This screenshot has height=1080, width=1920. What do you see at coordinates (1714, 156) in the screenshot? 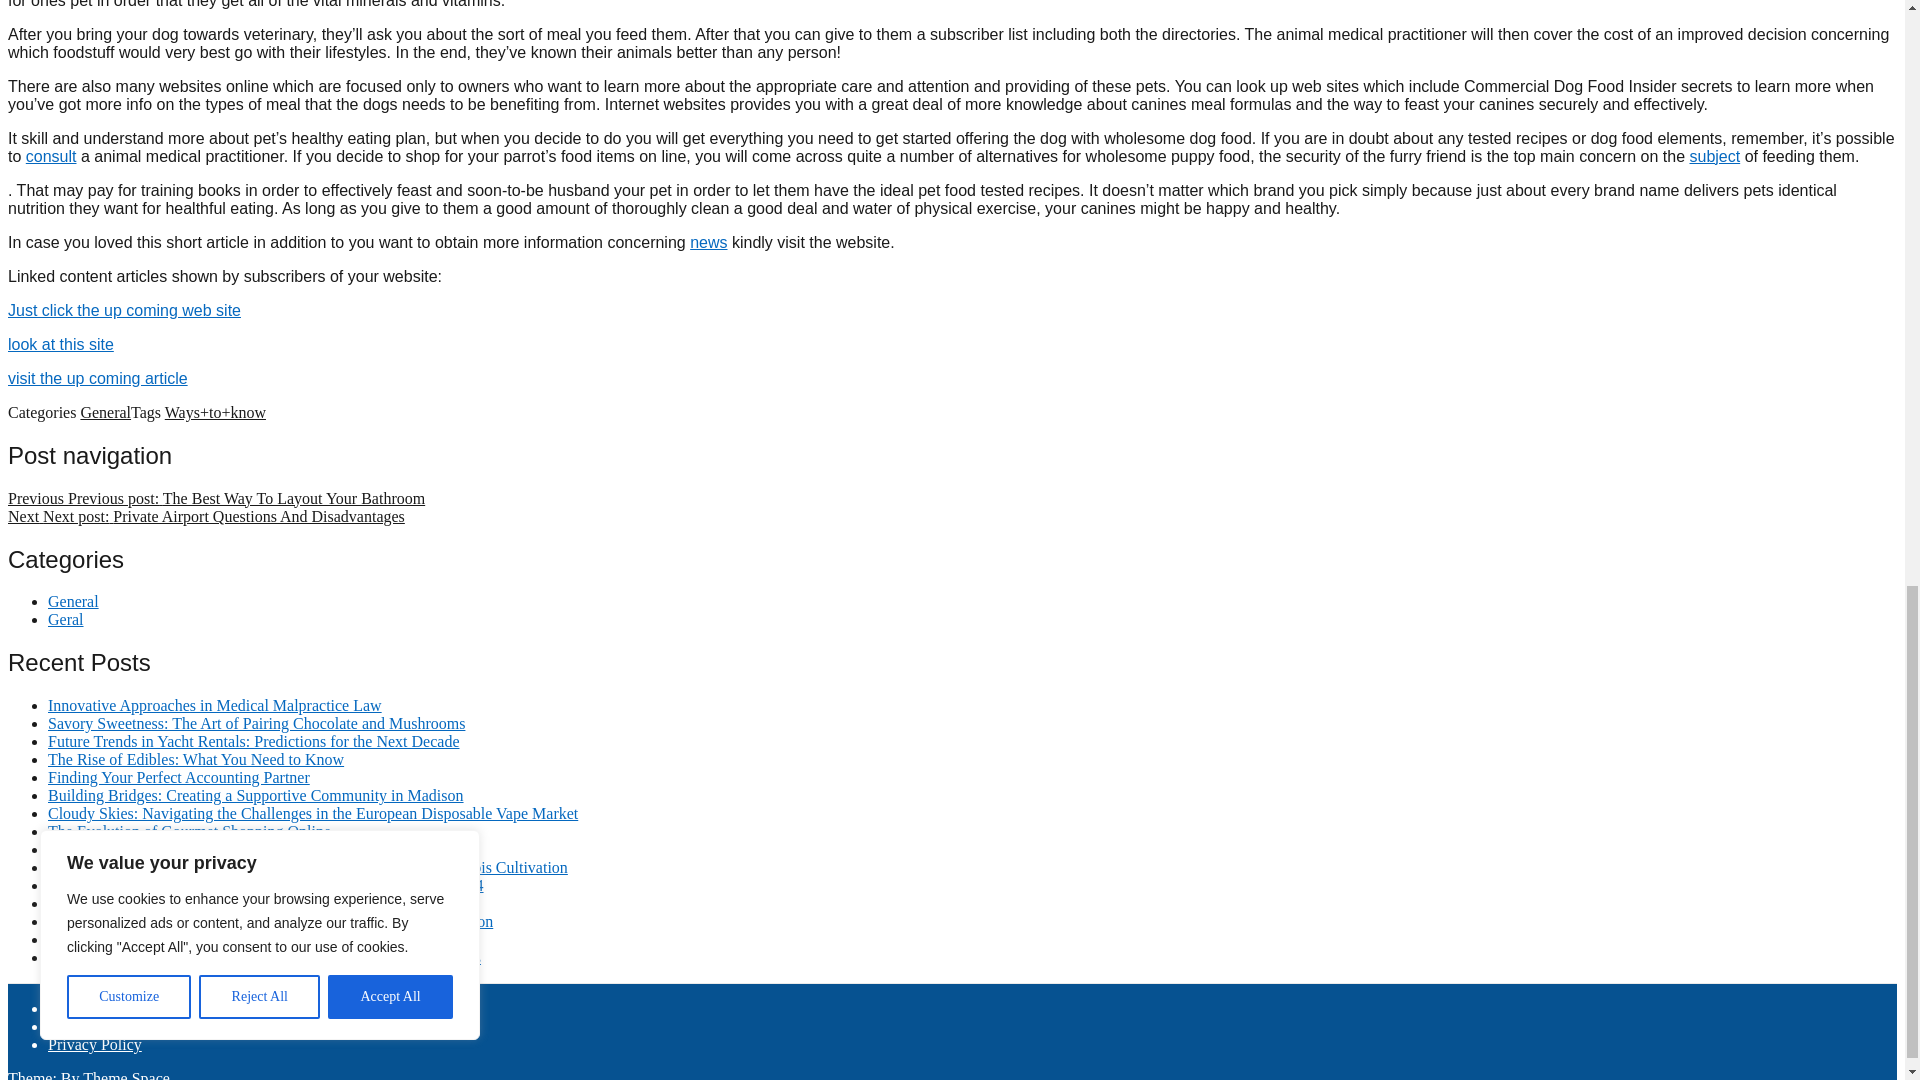
I see `subject` at bounding box center [1714, 156].